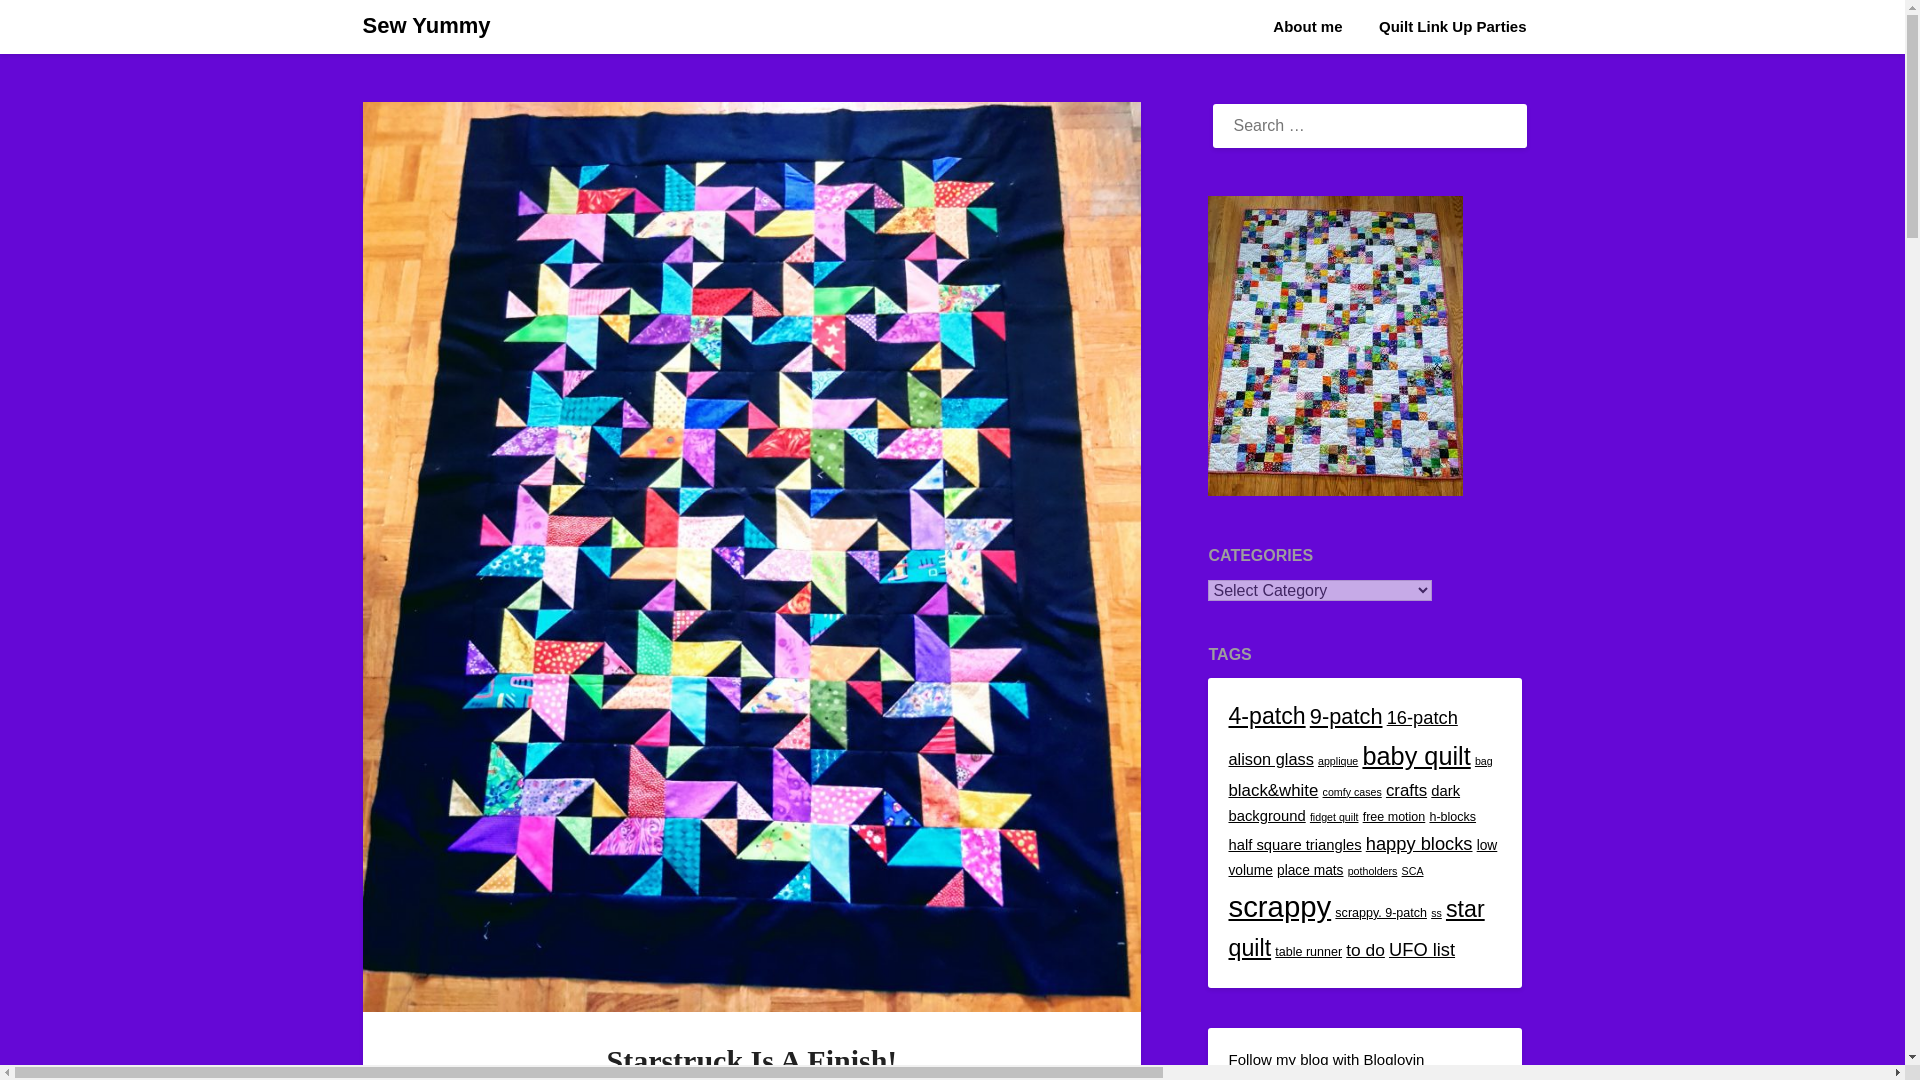 The image size is (1920, 1080). Describe the element at coordinates (50, 29) in the screenshot. I see `Search` at that location.